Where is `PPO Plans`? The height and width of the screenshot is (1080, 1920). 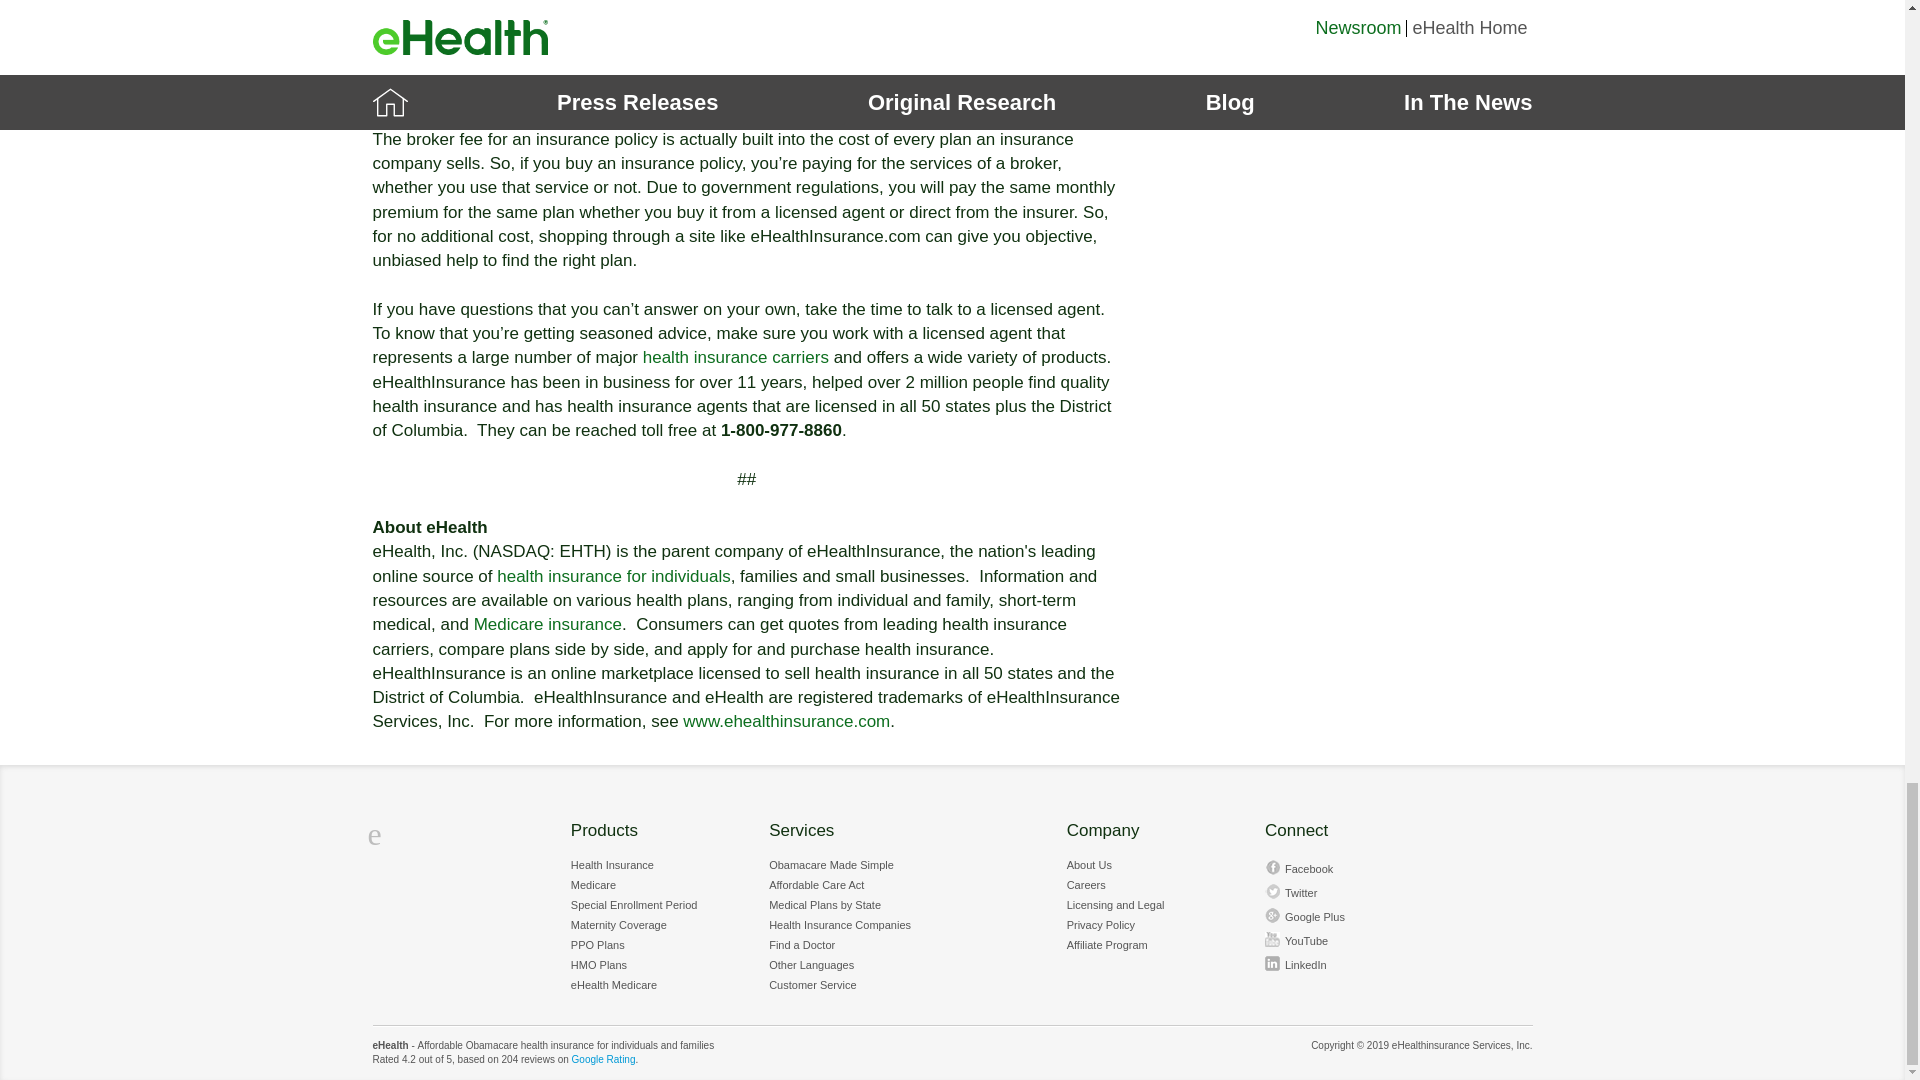
PPO Plans is located at coordinates (598, 944).